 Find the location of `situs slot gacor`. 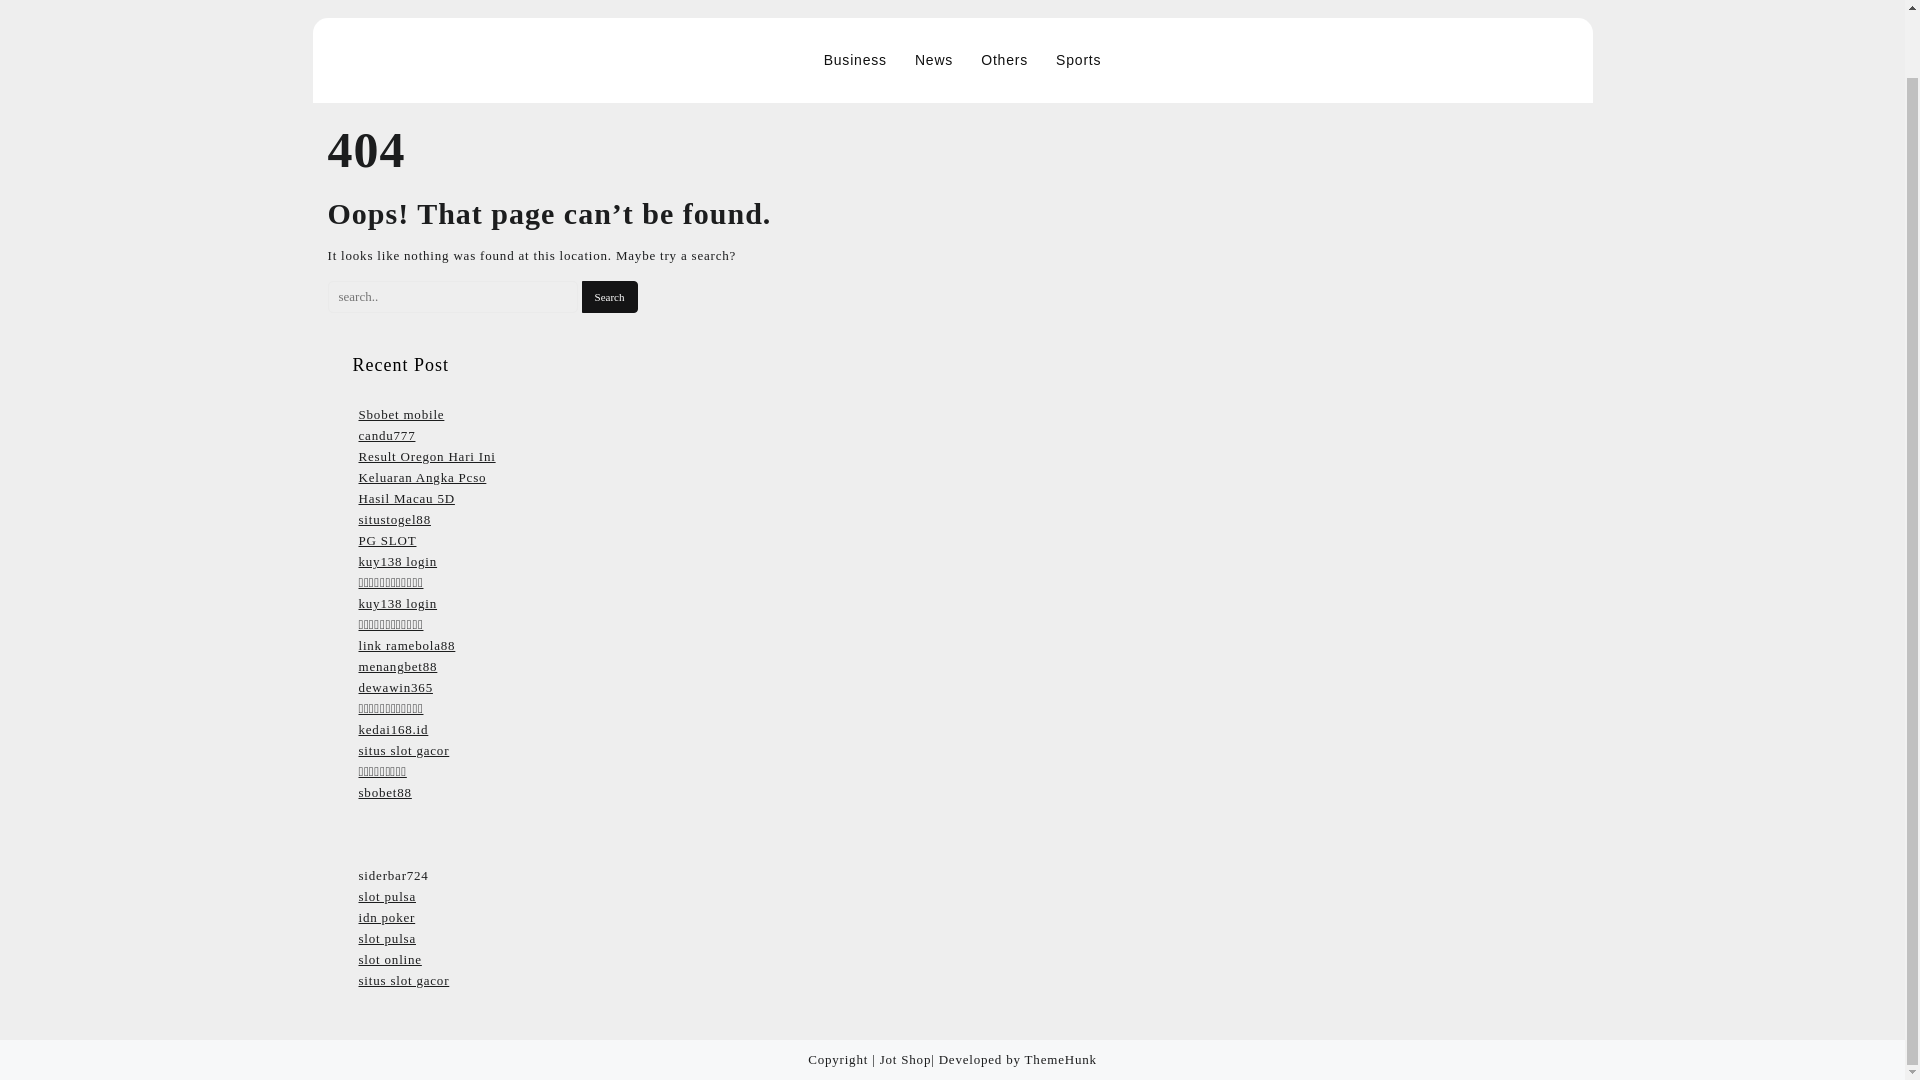

situs slot gacor is located at coordinates (403, 980).